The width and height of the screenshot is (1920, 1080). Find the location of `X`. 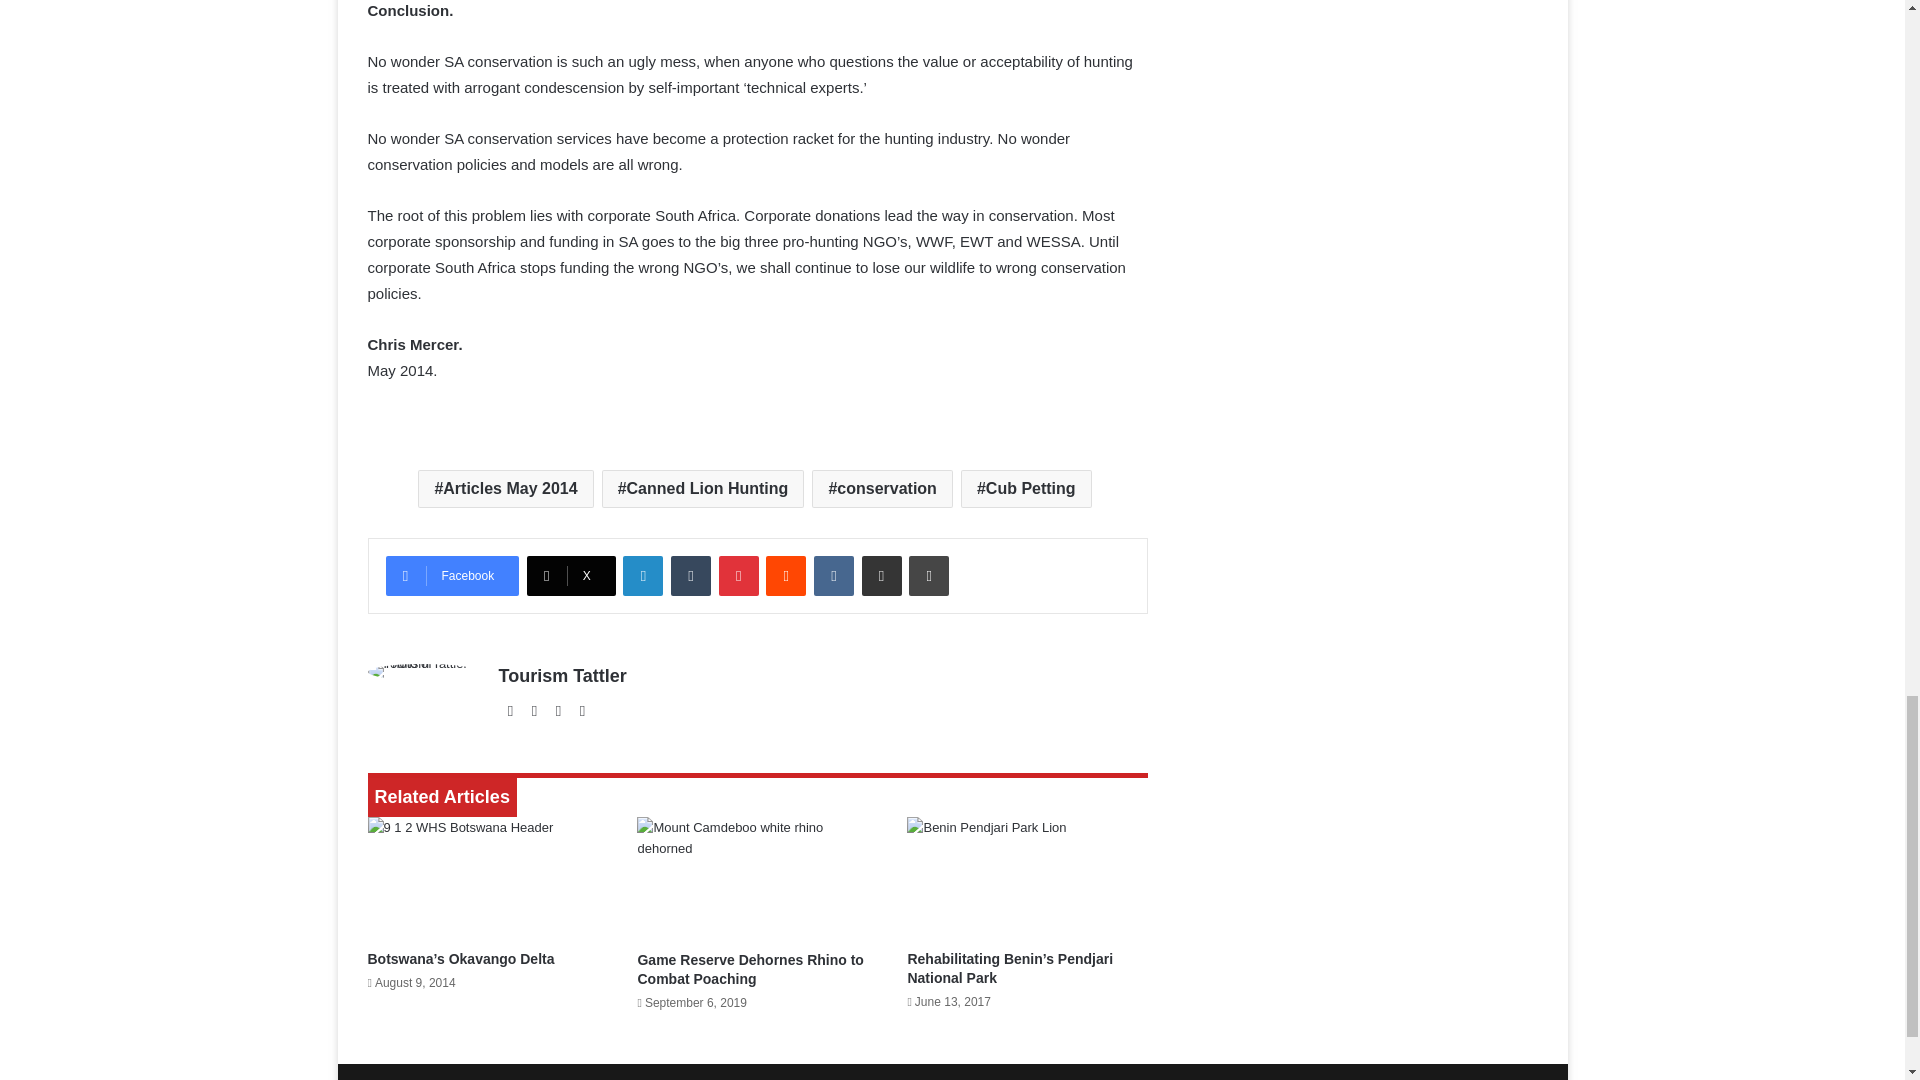

X is located at coordinates (571, 576).